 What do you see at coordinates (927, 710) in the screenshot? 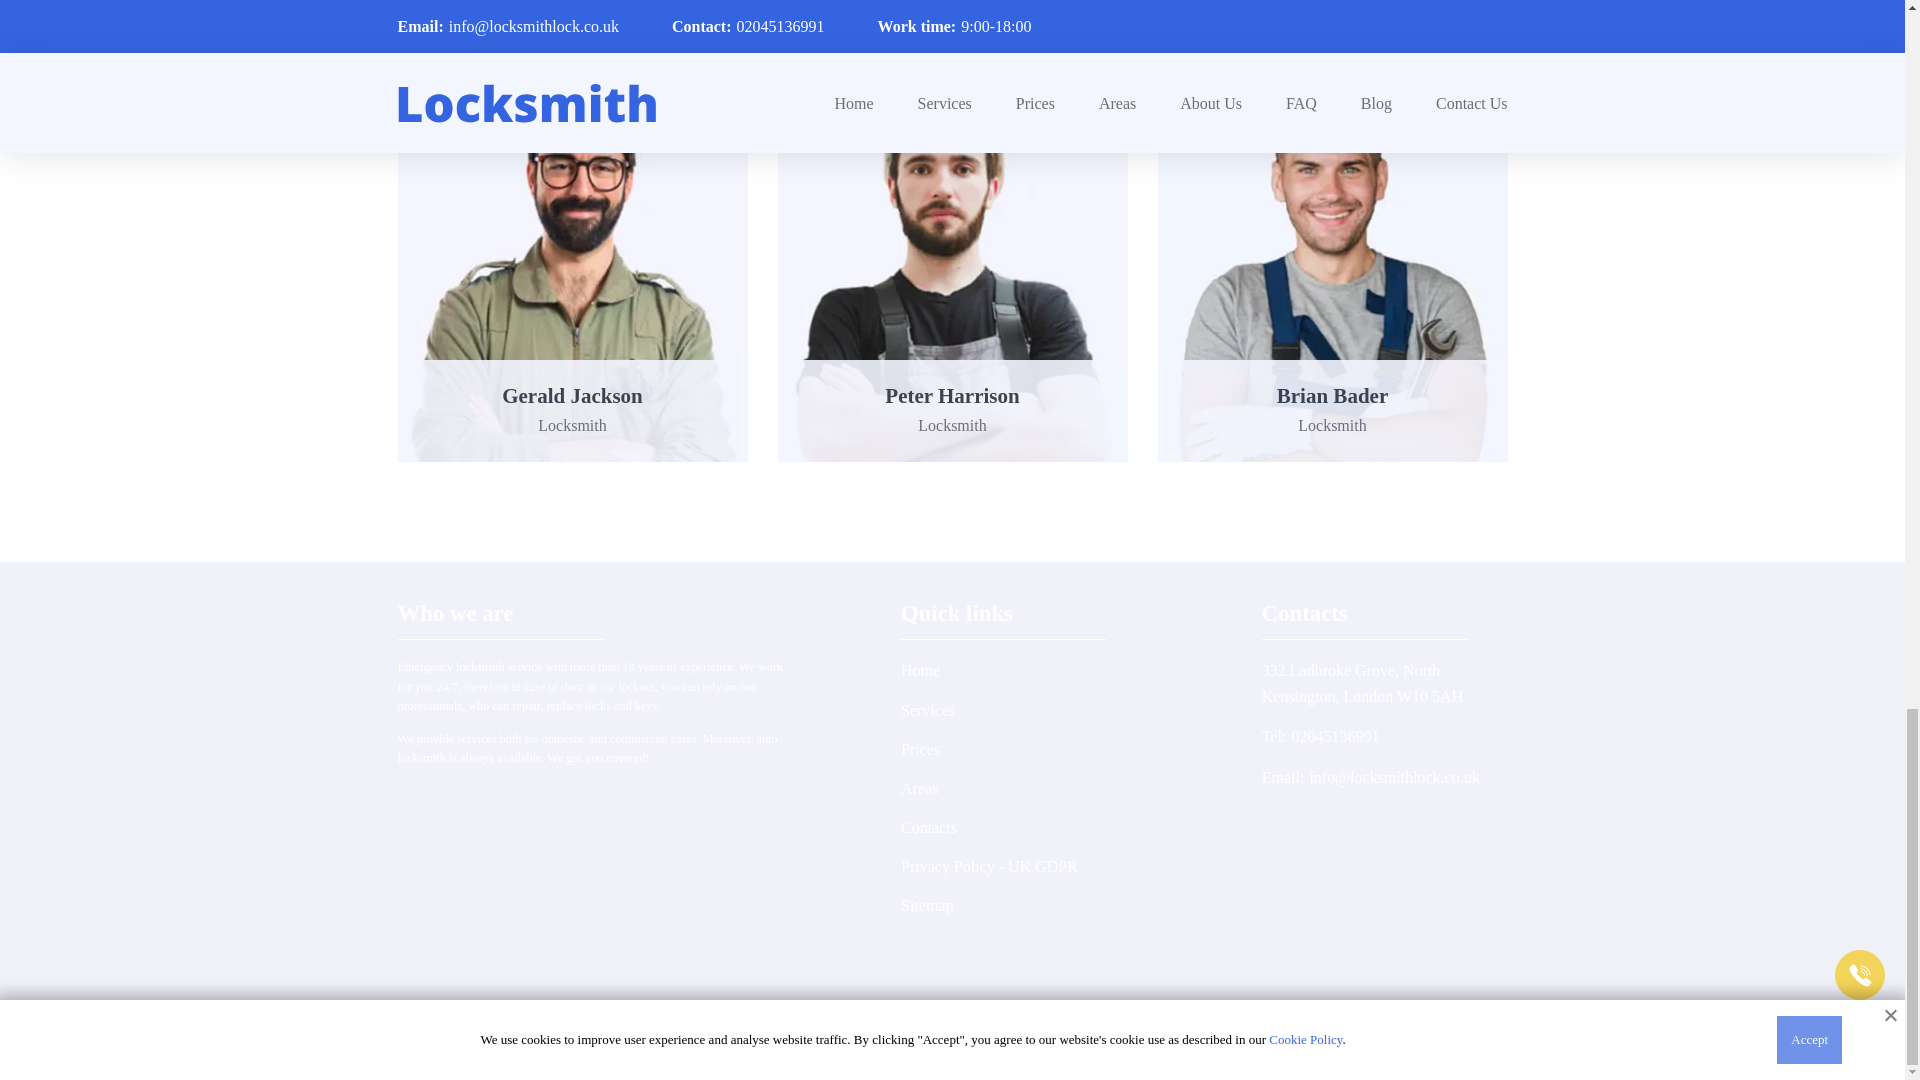
I see `Services` at bounding box center [927, 710].